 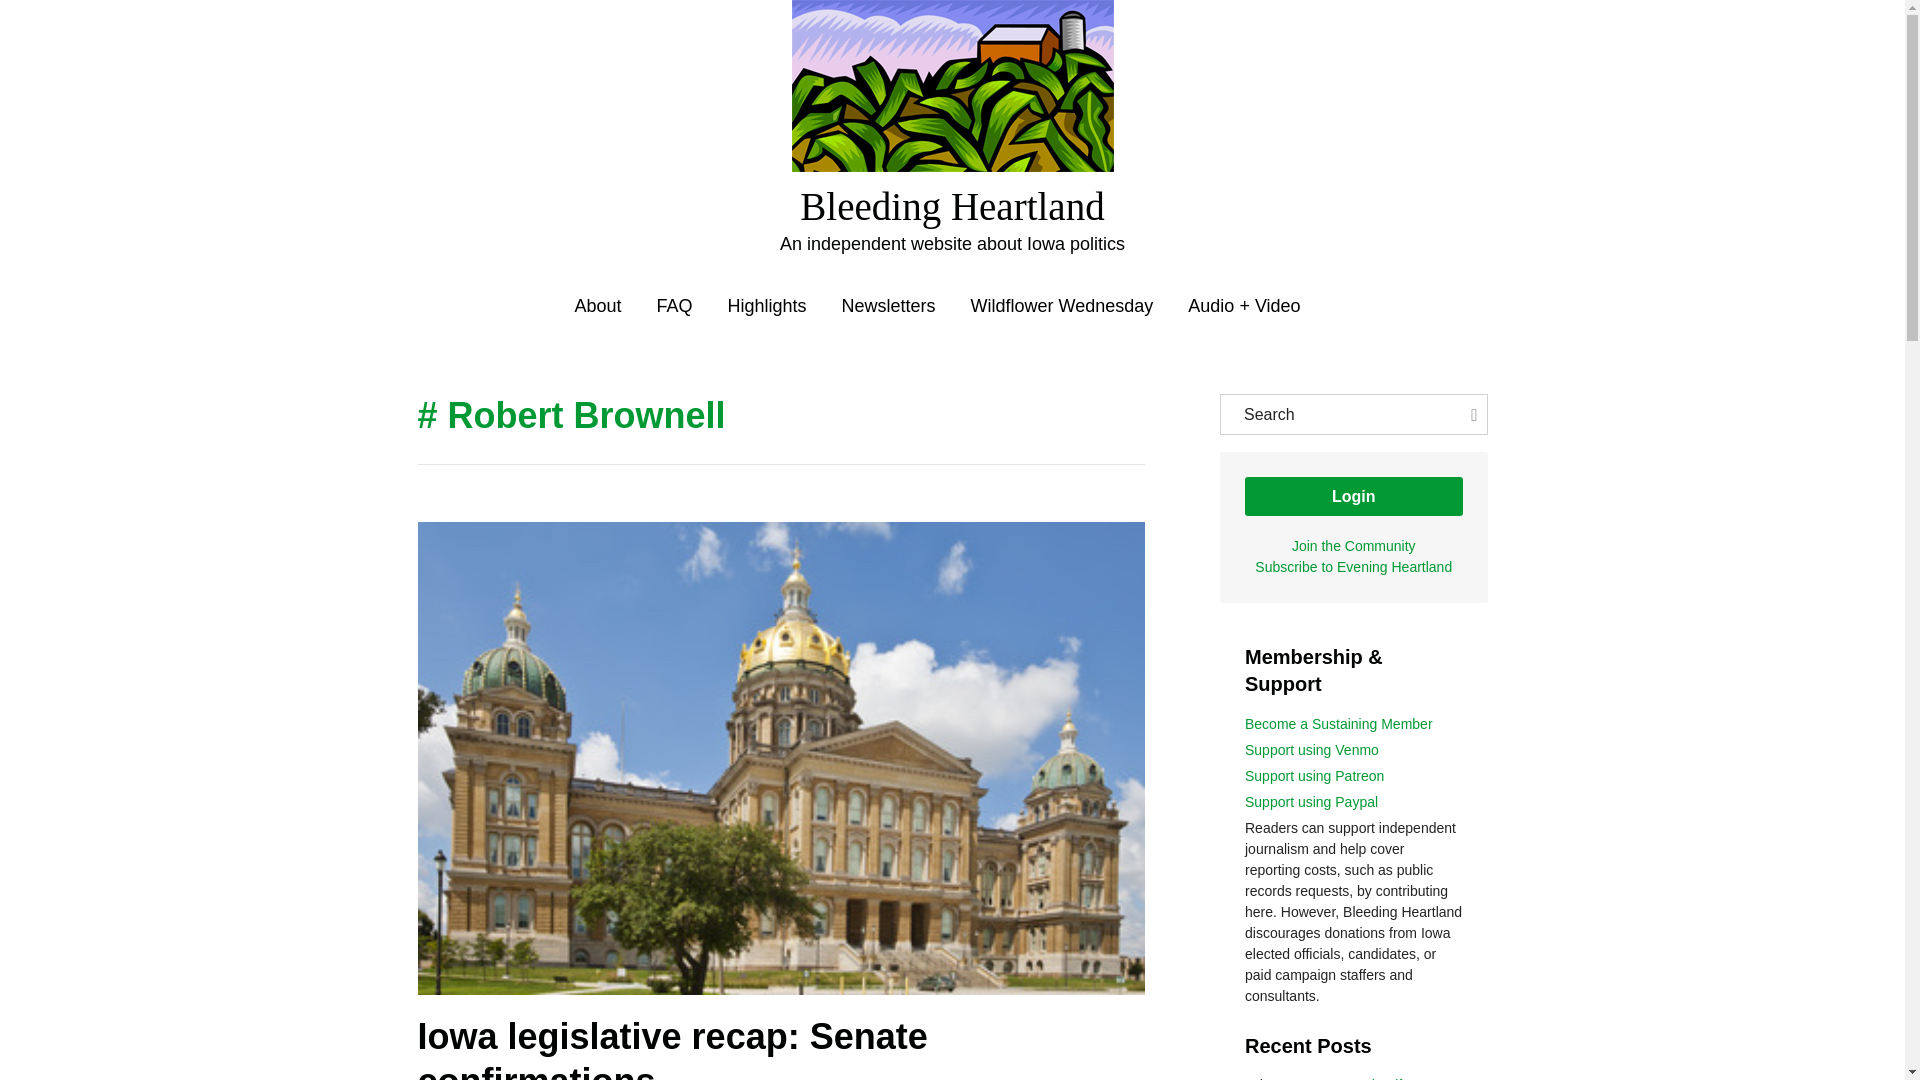 What do you see at coordinates (672, 1048) in the screenshot?
I see `Iowa legislative recap: Senate confirmations` at bounding box center [672, 1048].